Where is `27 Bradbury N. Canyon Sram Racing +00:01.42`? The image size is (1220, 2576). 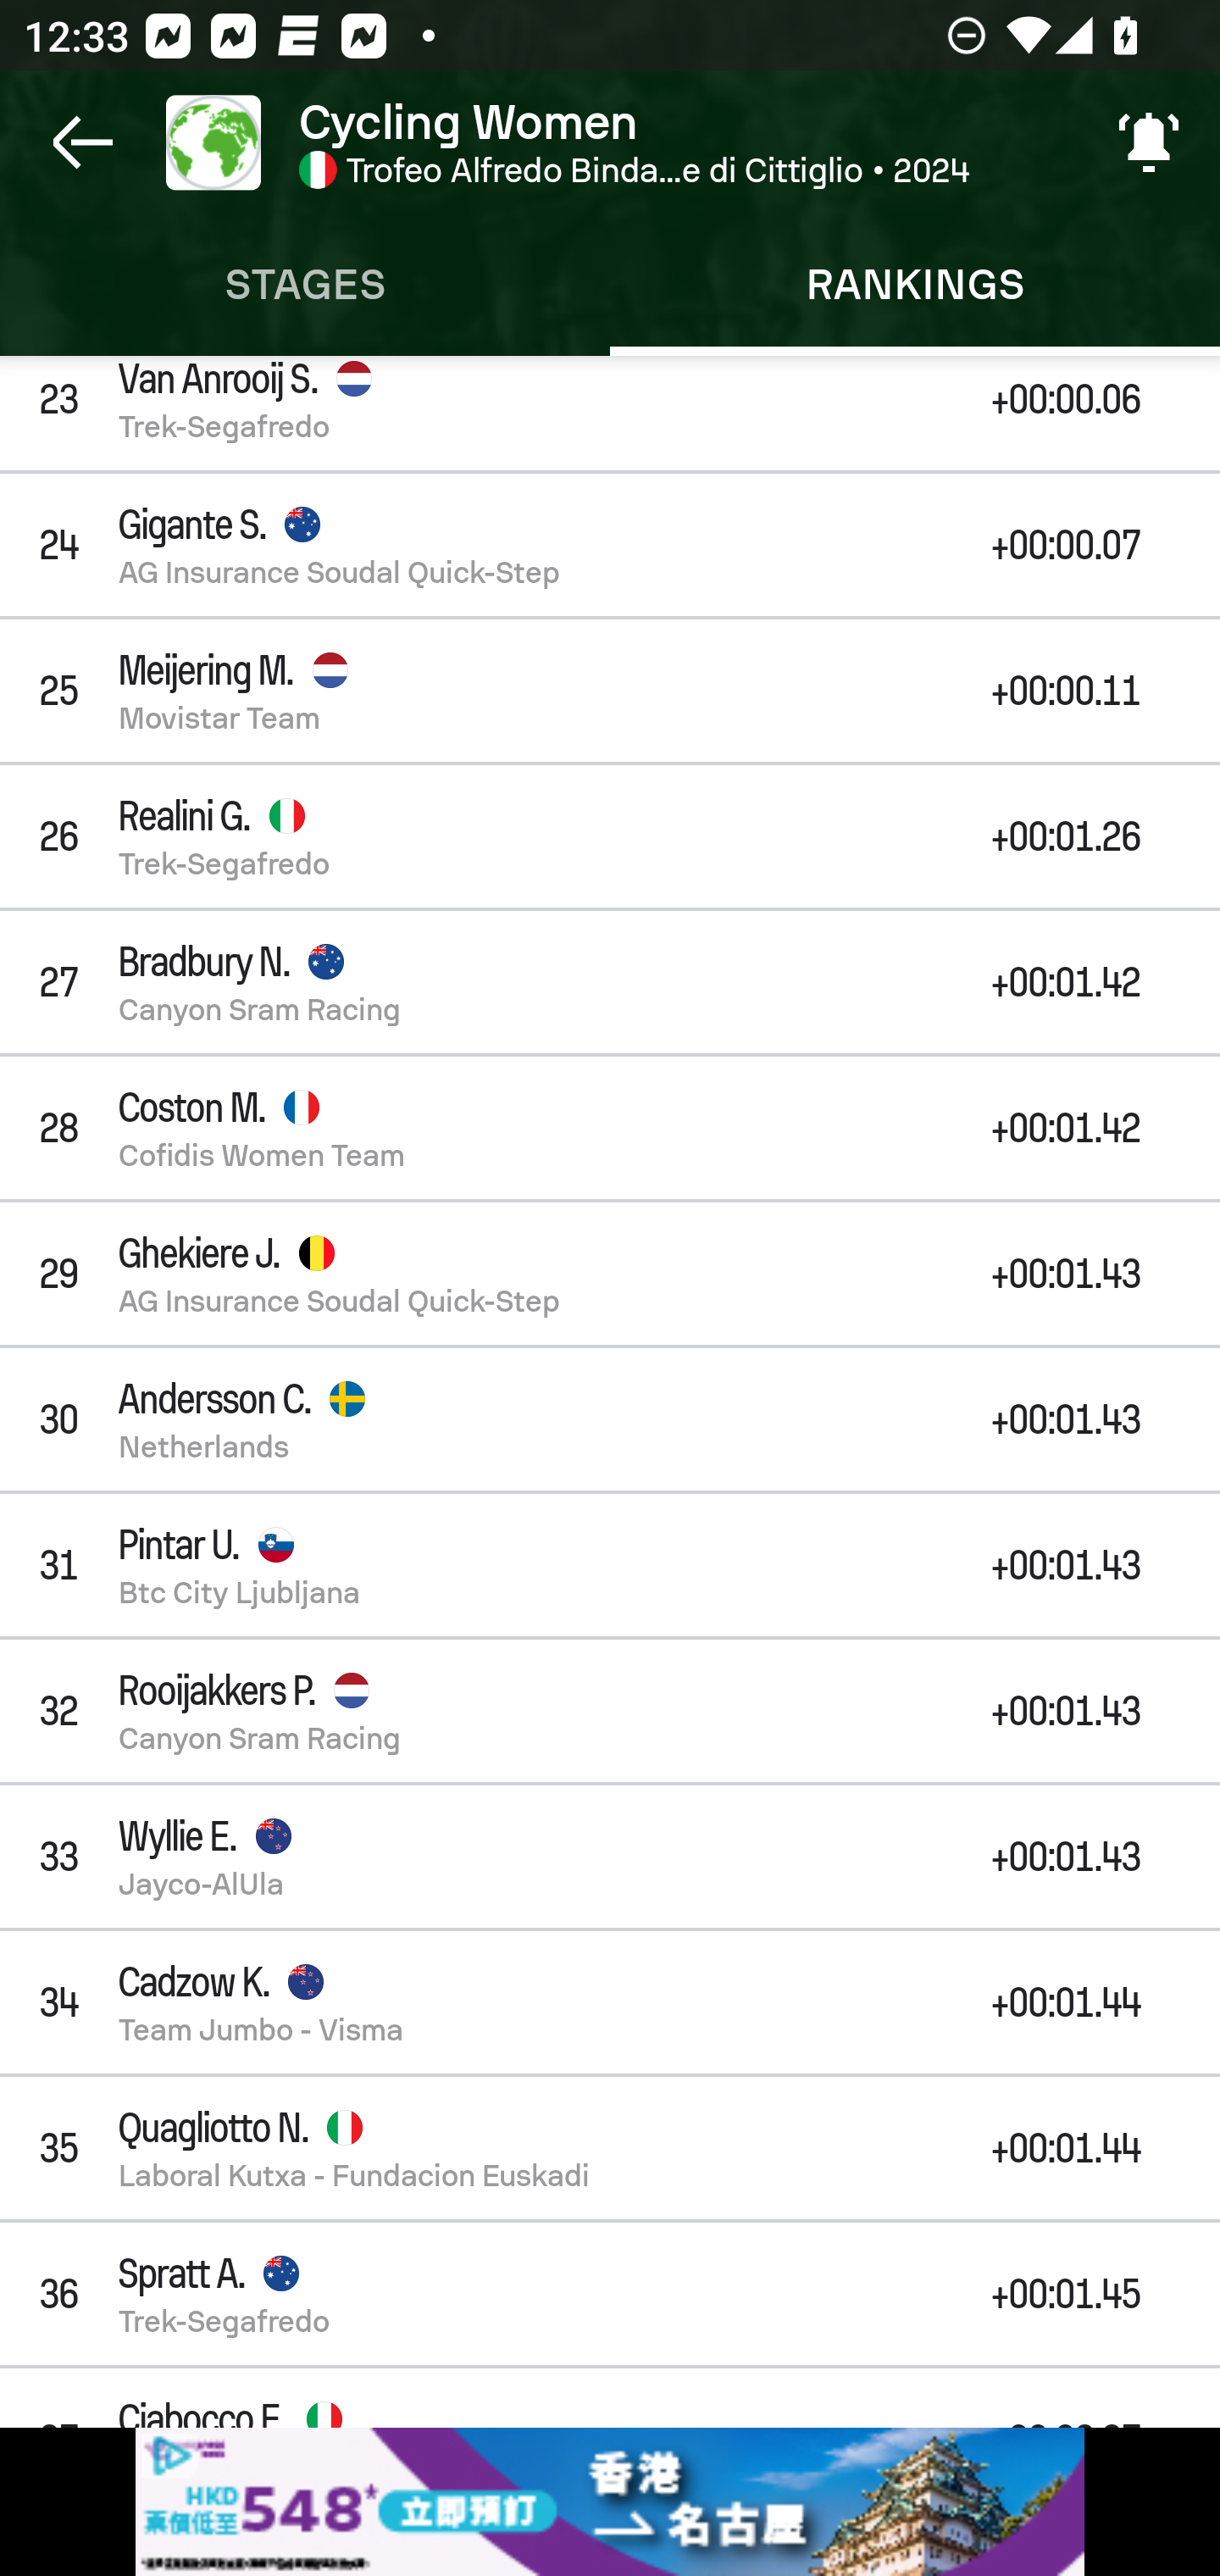
27 Bradbury N. Canyon Sram Racing +00:01.42 is located at coordinates (610, 983).